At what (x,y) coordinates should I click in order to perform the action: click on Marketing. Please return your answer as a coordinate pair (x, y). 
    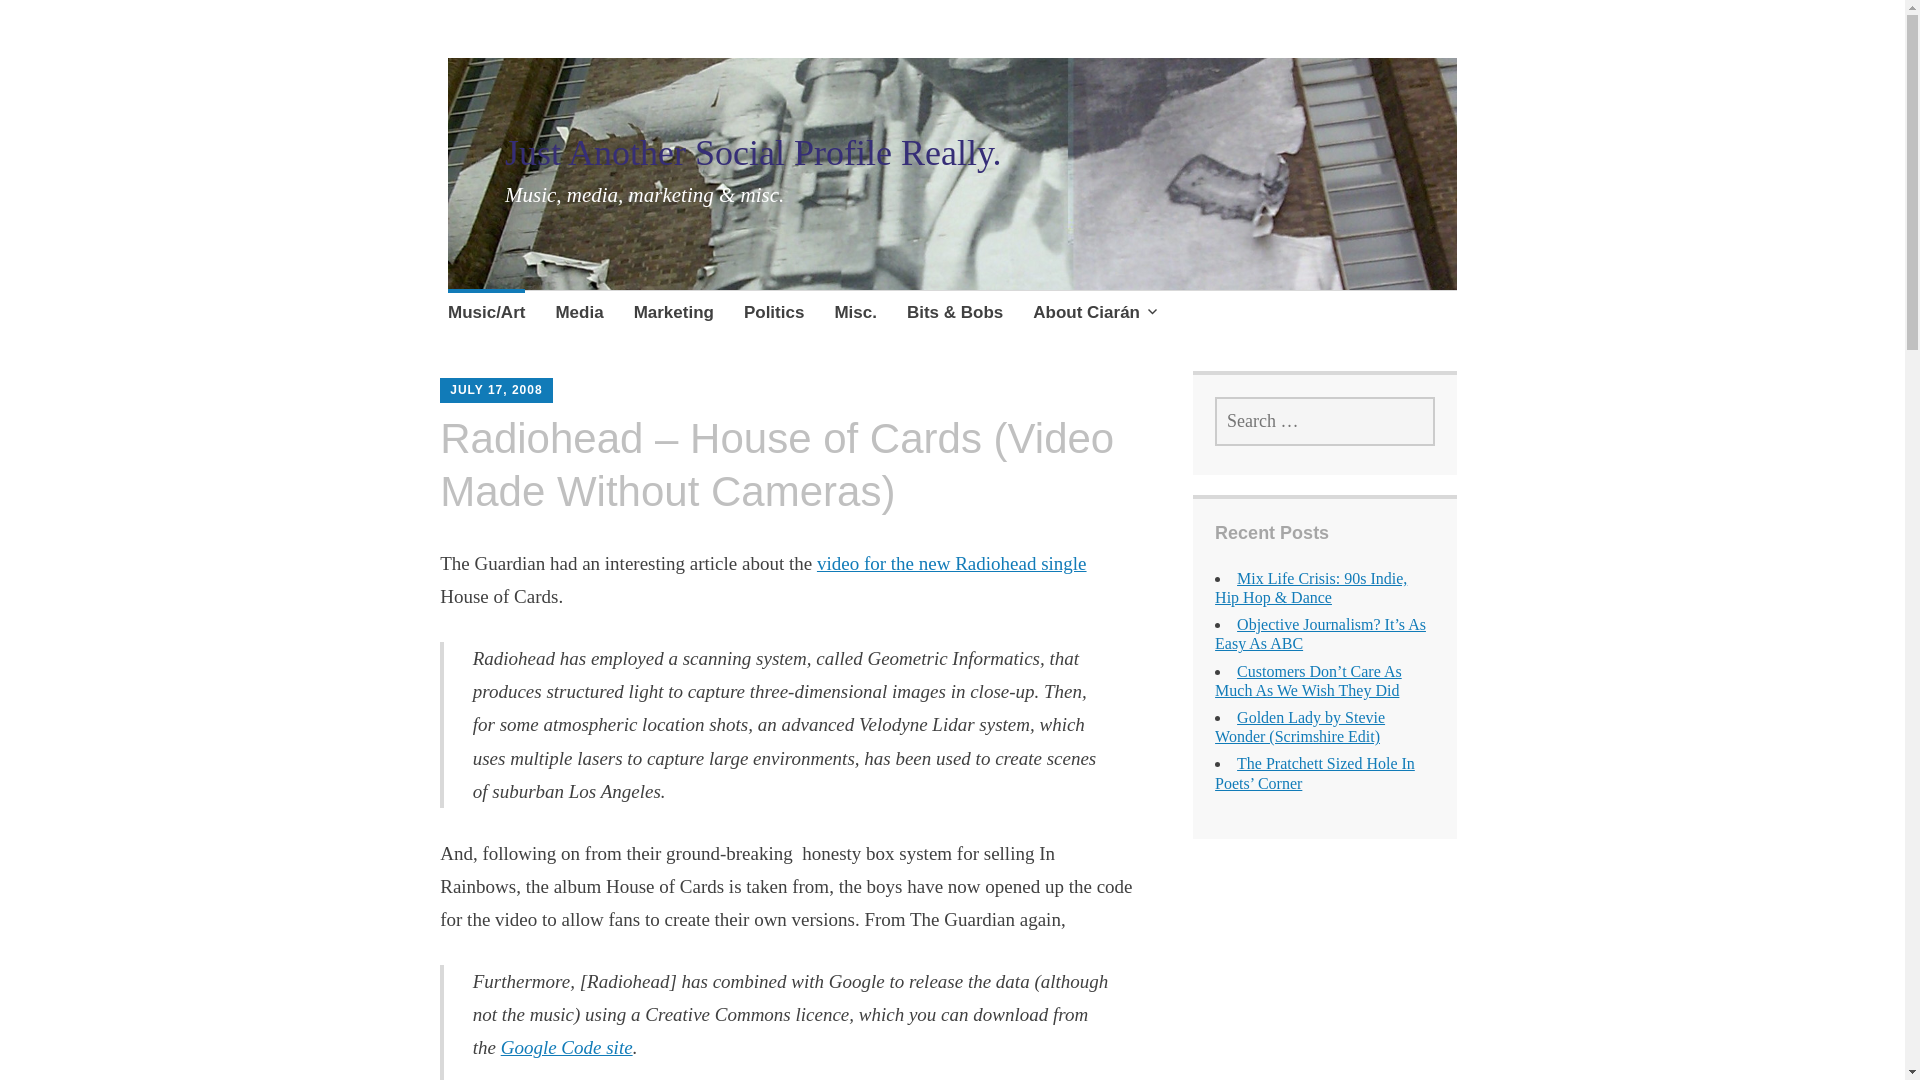
    Looking at the image, I should click on (674, 315).